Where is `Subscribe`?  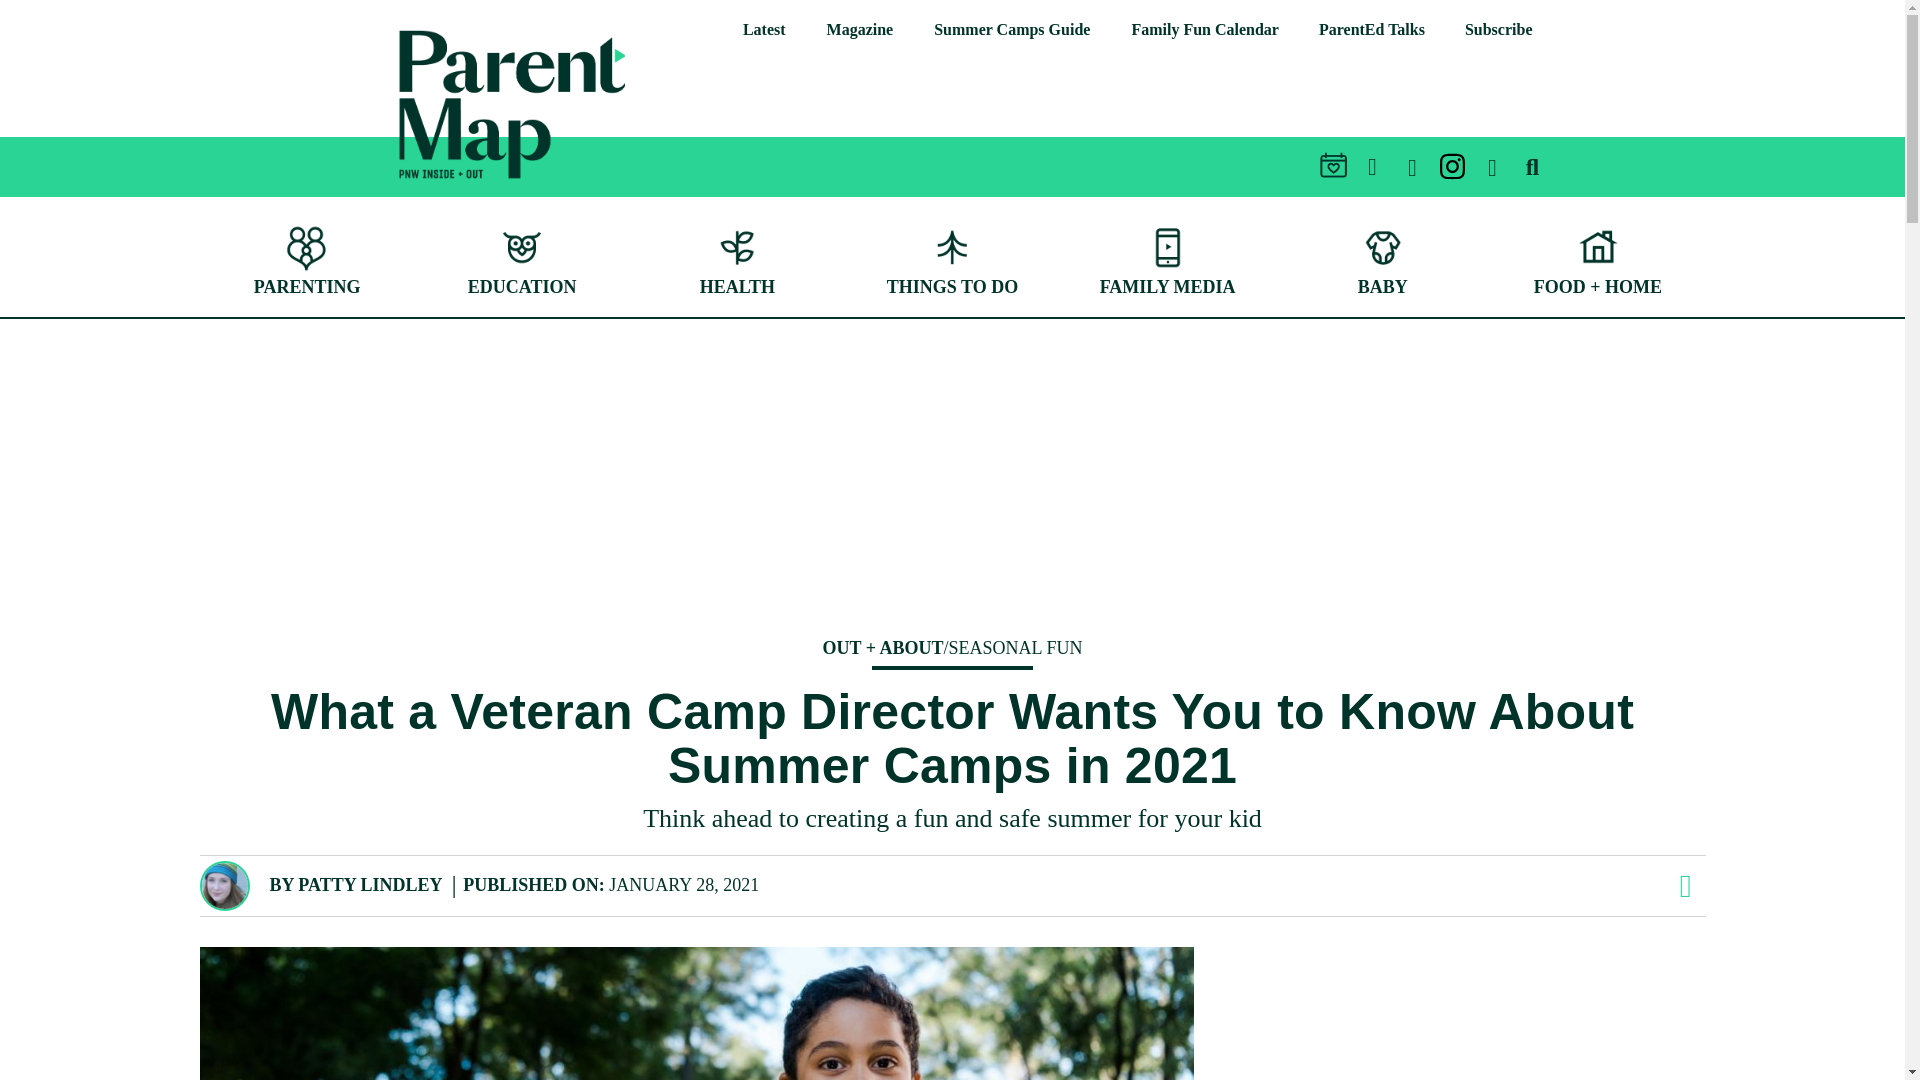
Subscribe is located at coordinates (1499, 30).